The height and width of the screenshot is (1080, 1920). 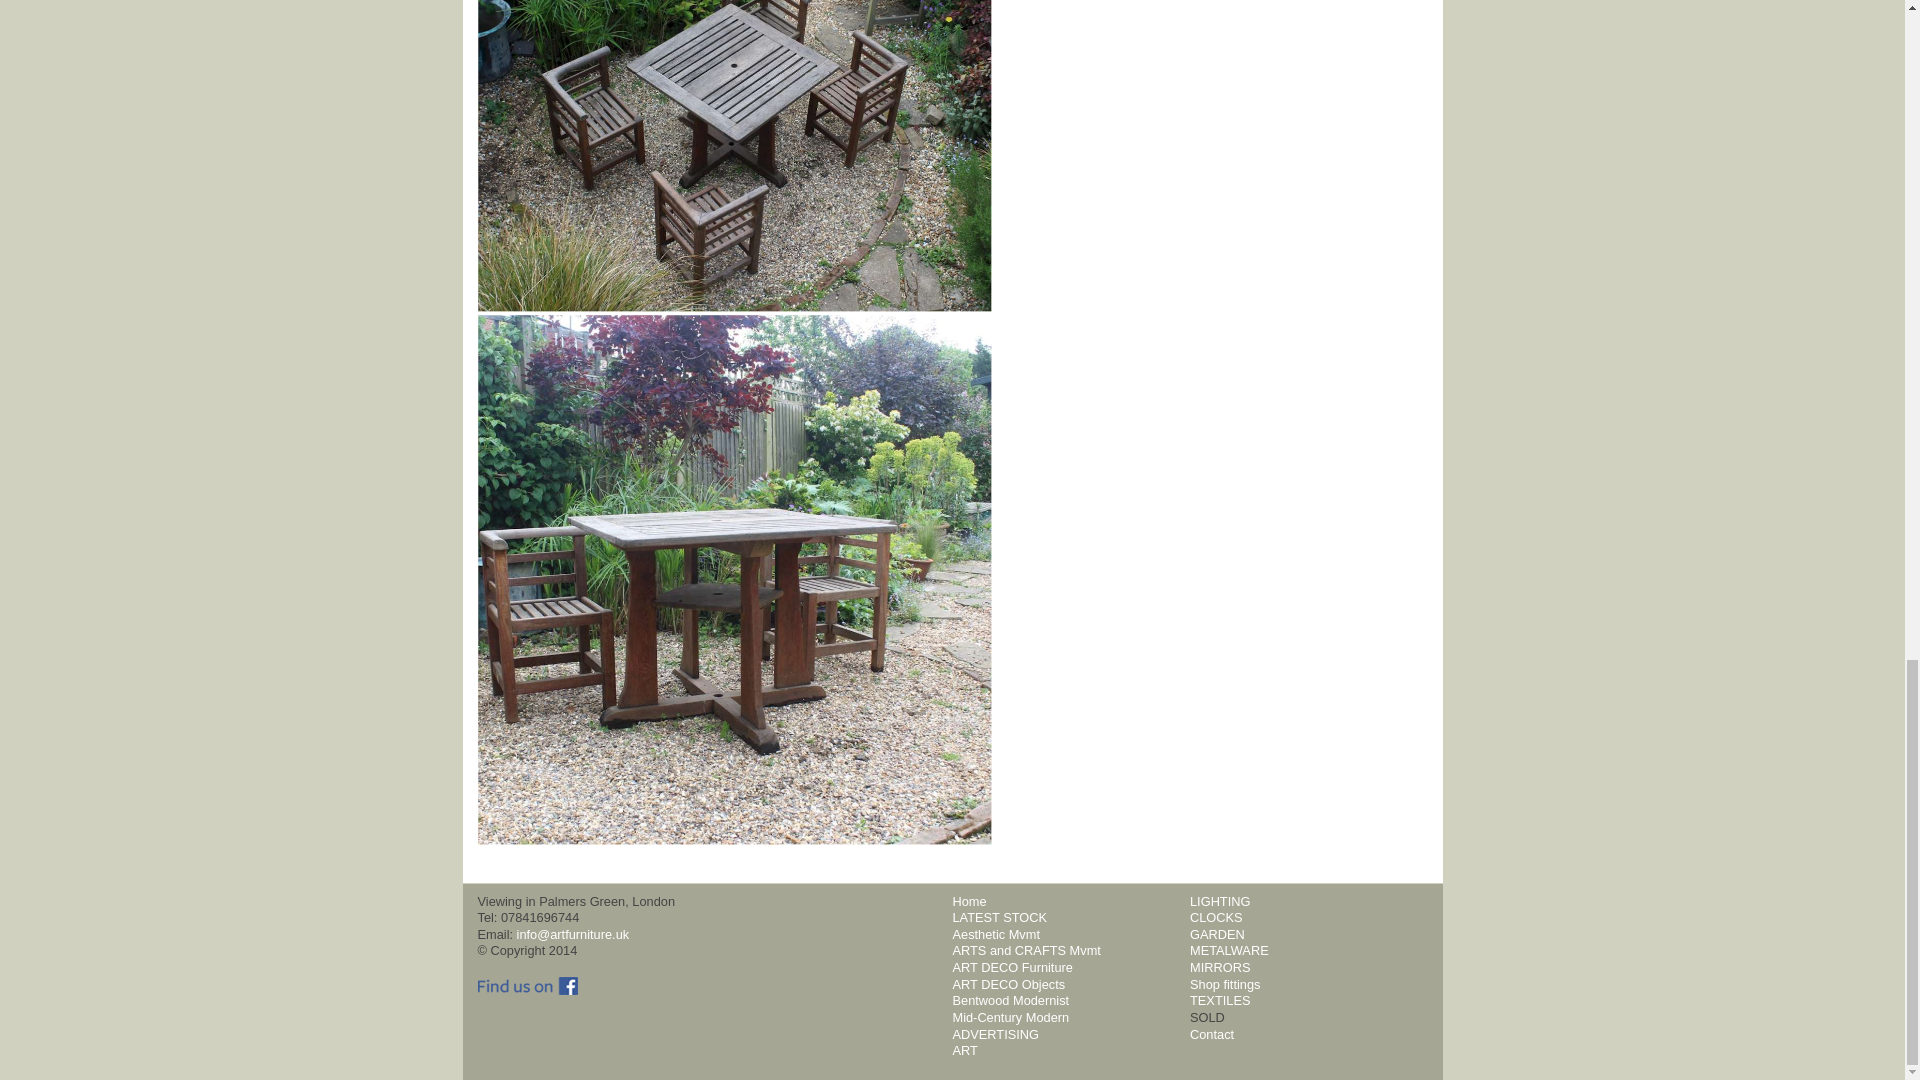 I want to click on ARTS and CRAFTS Mvmt, so click(x=1026, y=950).